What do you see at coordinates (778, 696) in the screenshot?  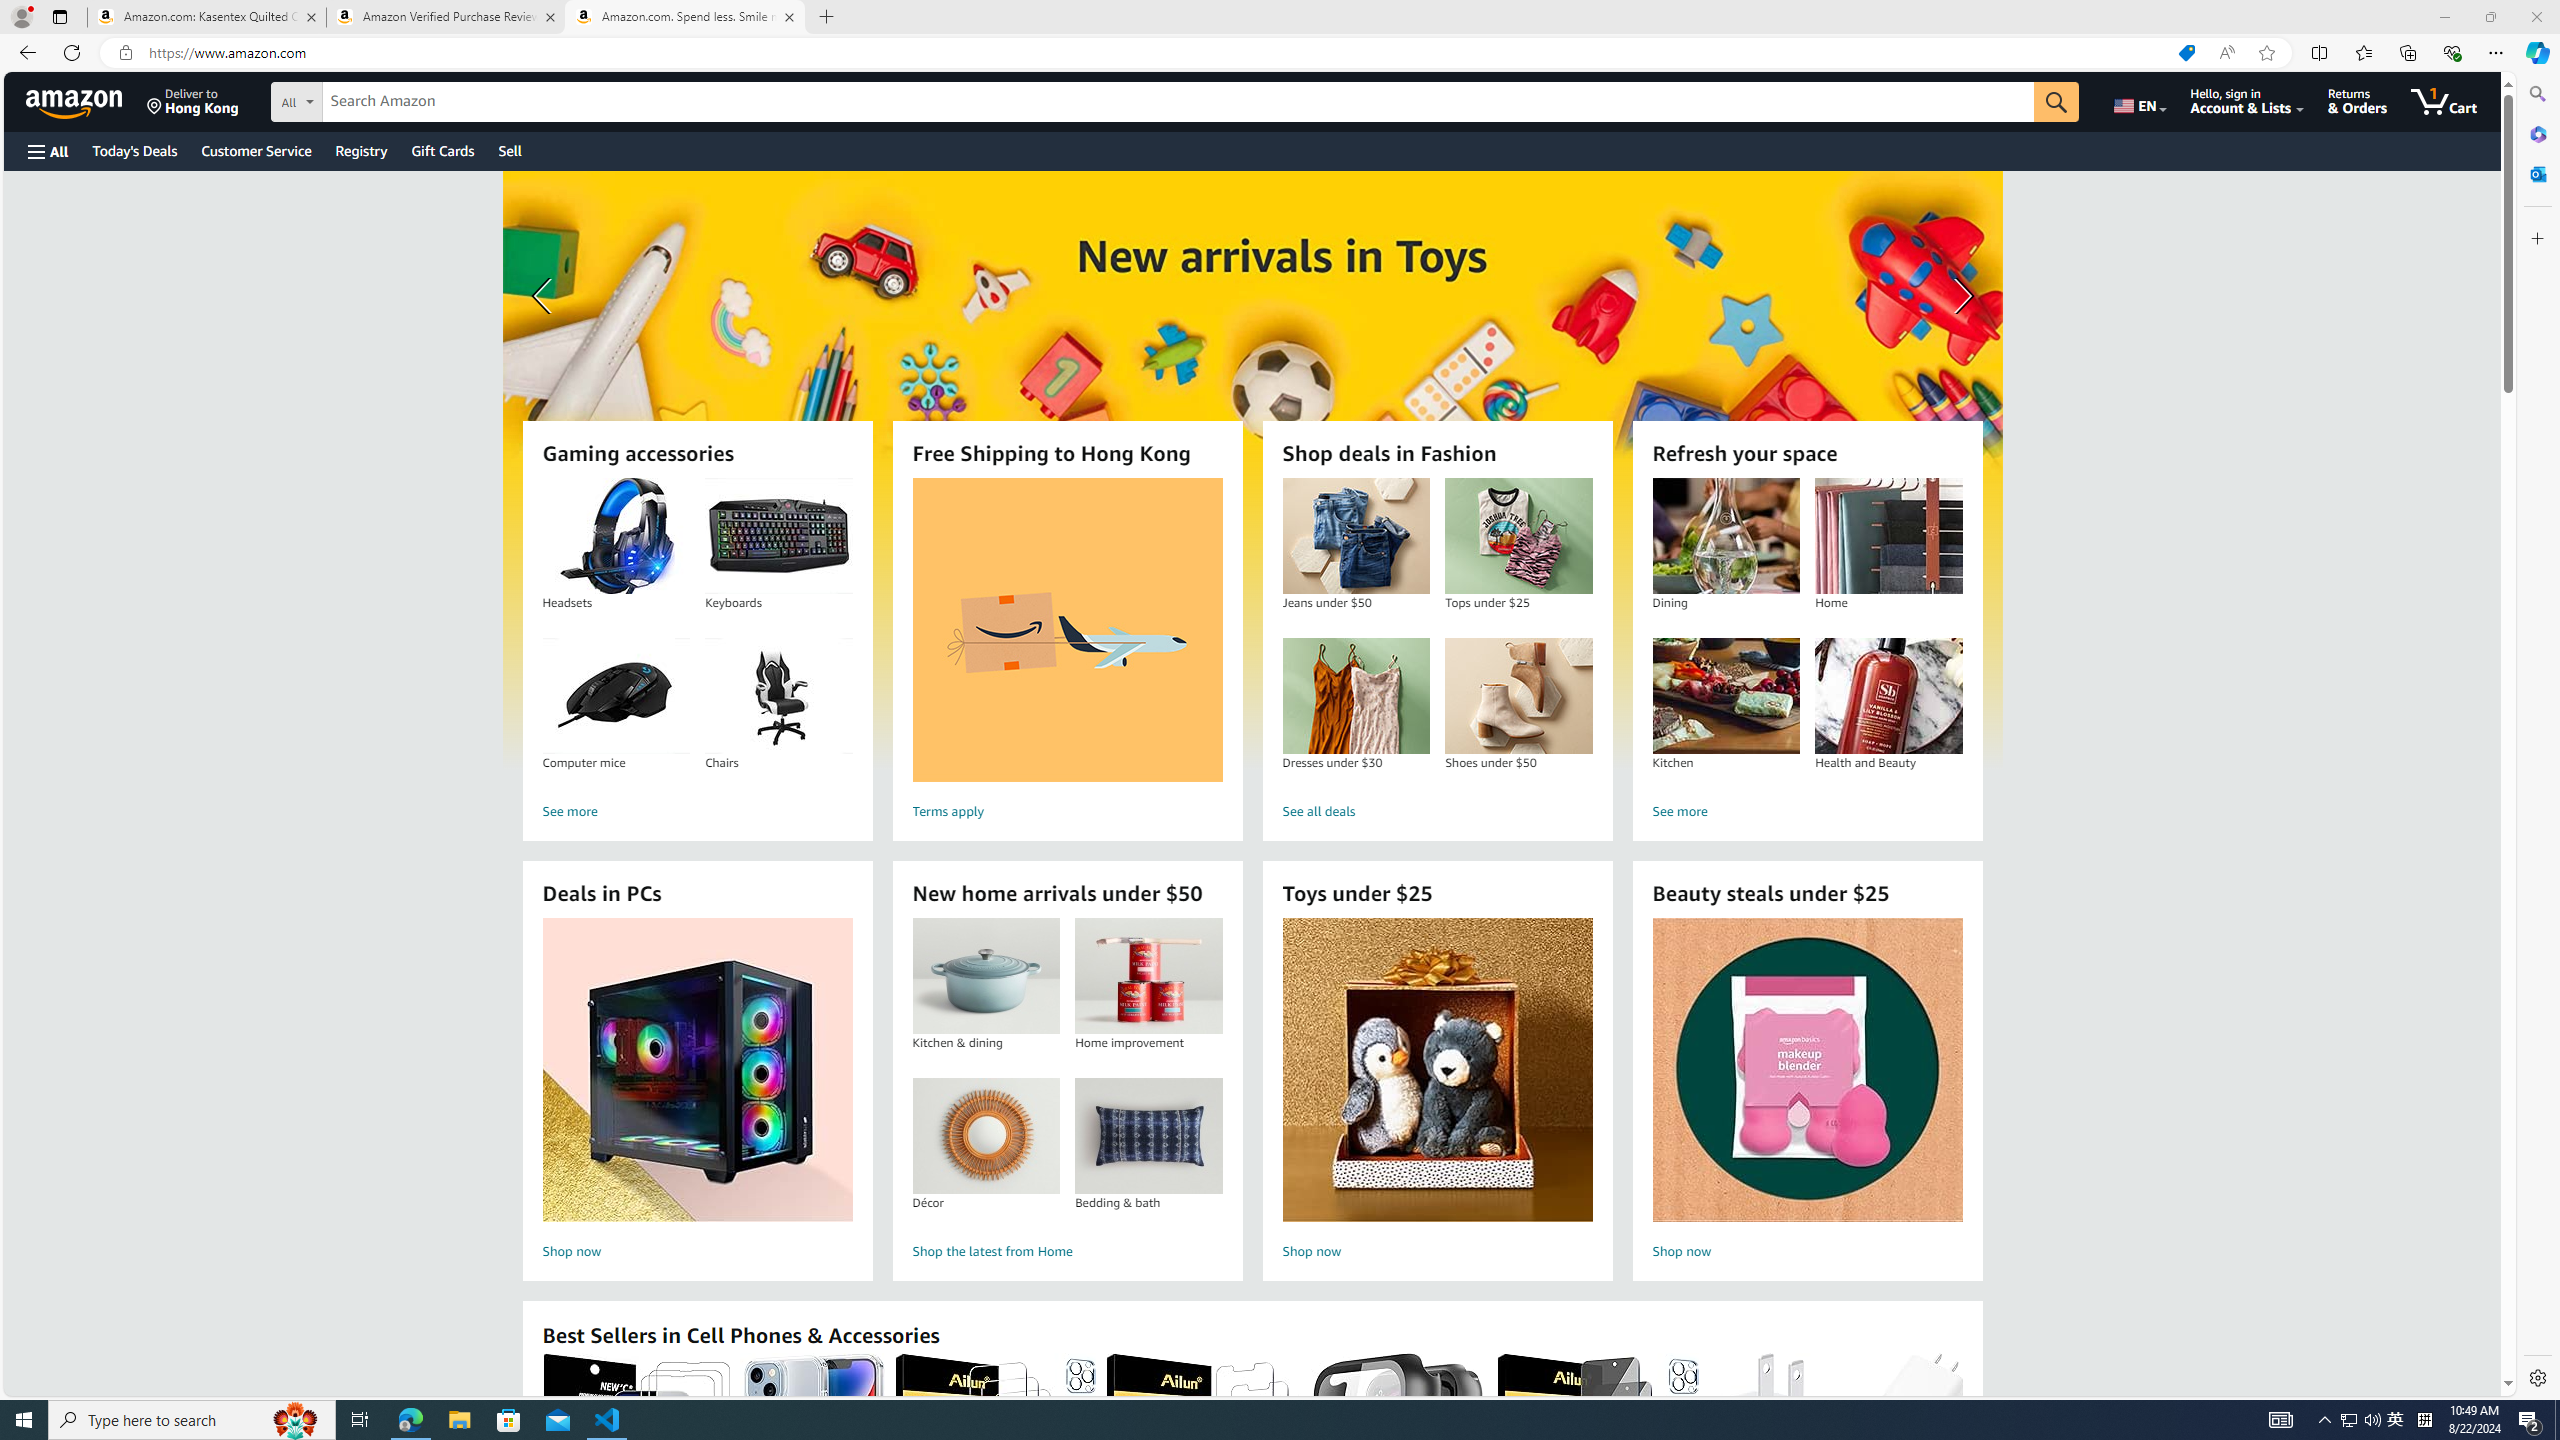 I see `Chairs` at bounding box center [778, 696].